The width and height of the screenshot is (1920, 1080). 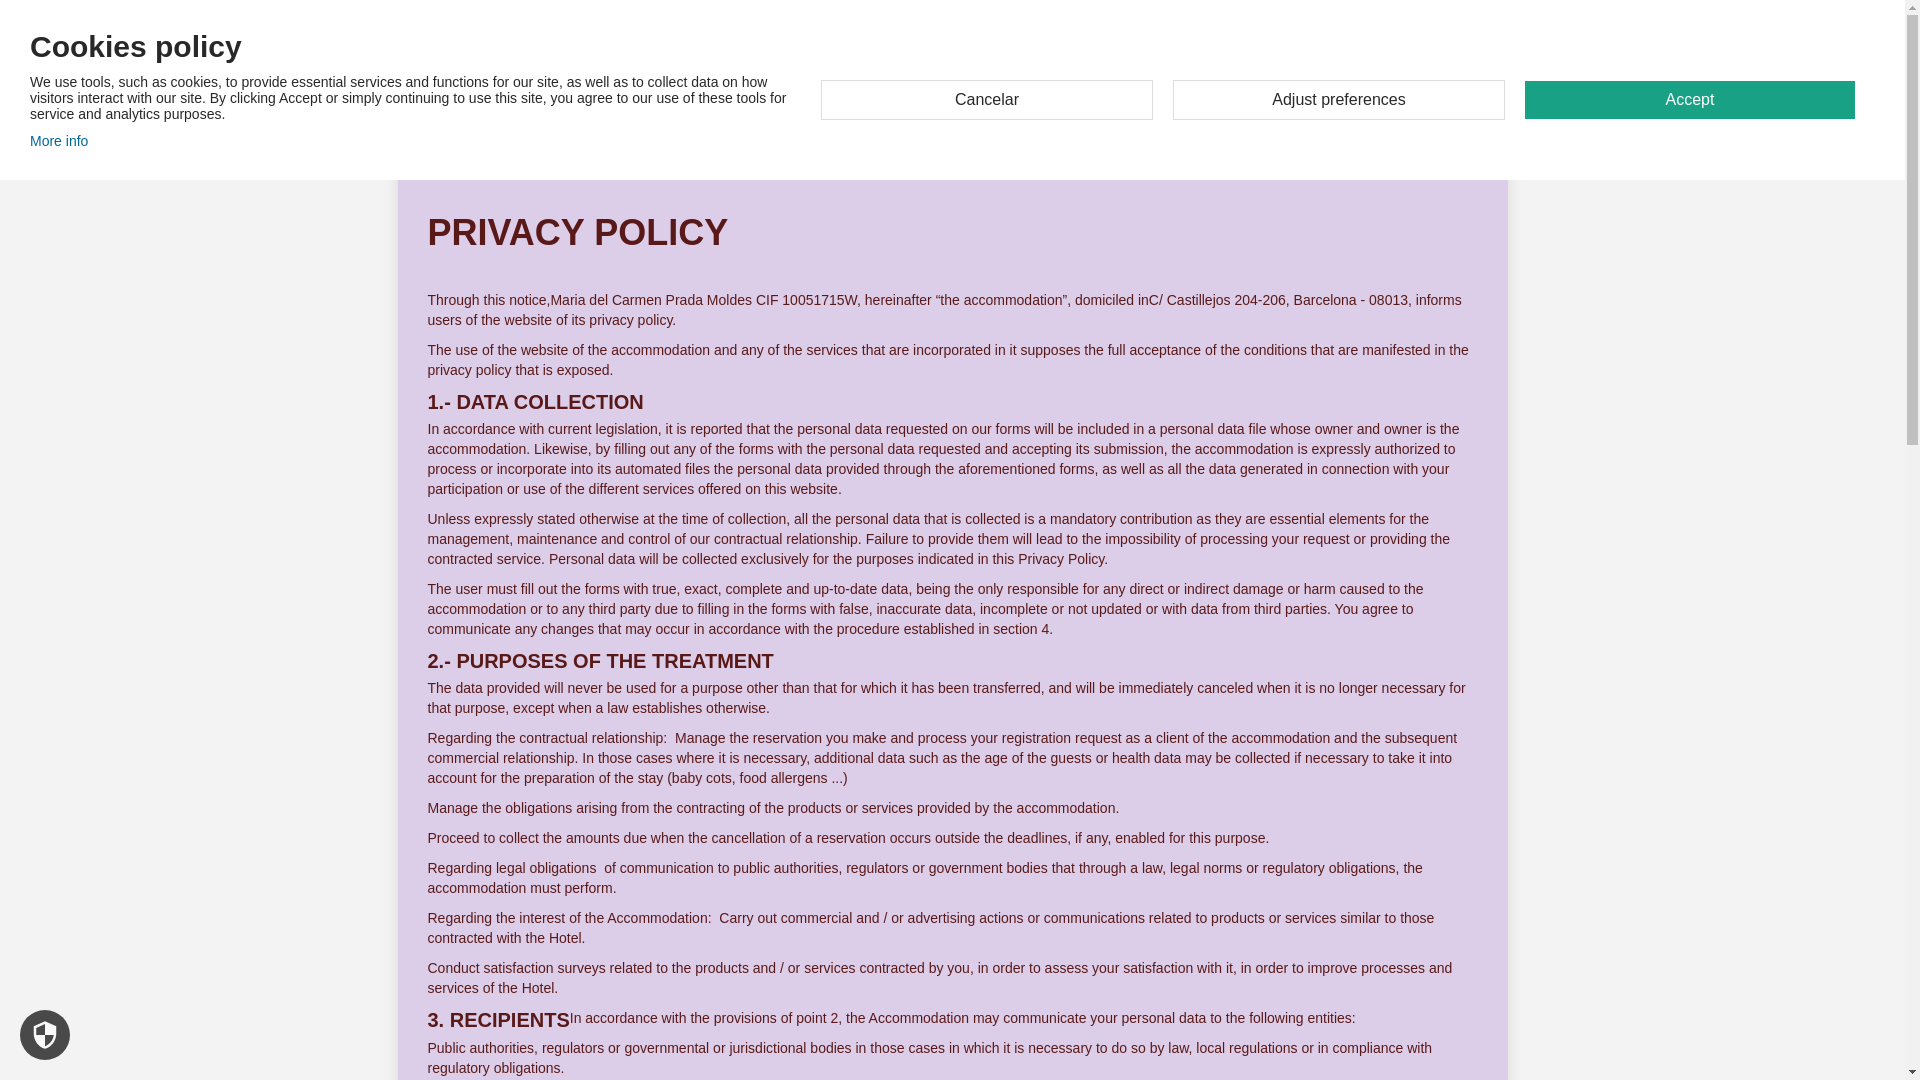 What do you see at coordinates (1152, 80) in the screenshot?
I see `Rooms` at bounding box center [1152, 80].